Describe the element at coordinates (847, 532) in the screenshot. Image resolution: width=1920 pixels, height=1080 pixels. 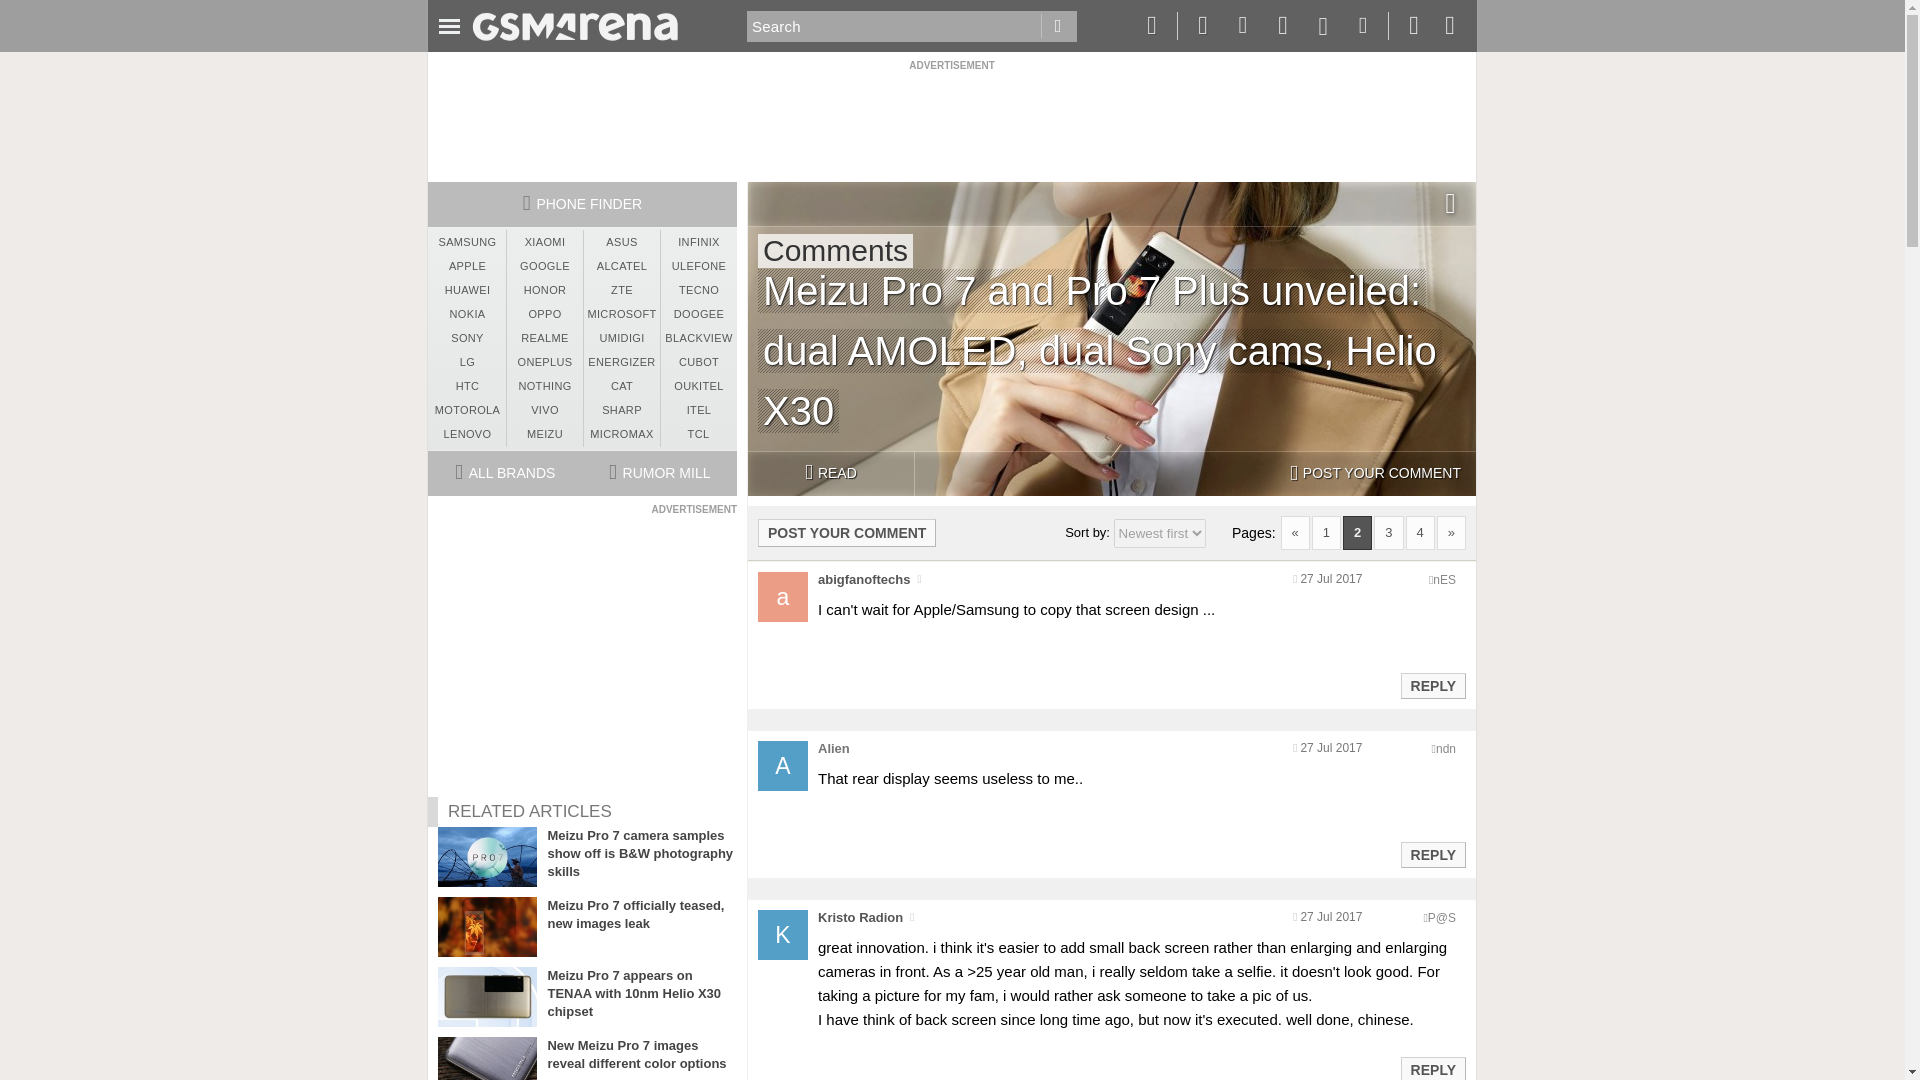
I see `POST YOUR COMMENT` at that location.